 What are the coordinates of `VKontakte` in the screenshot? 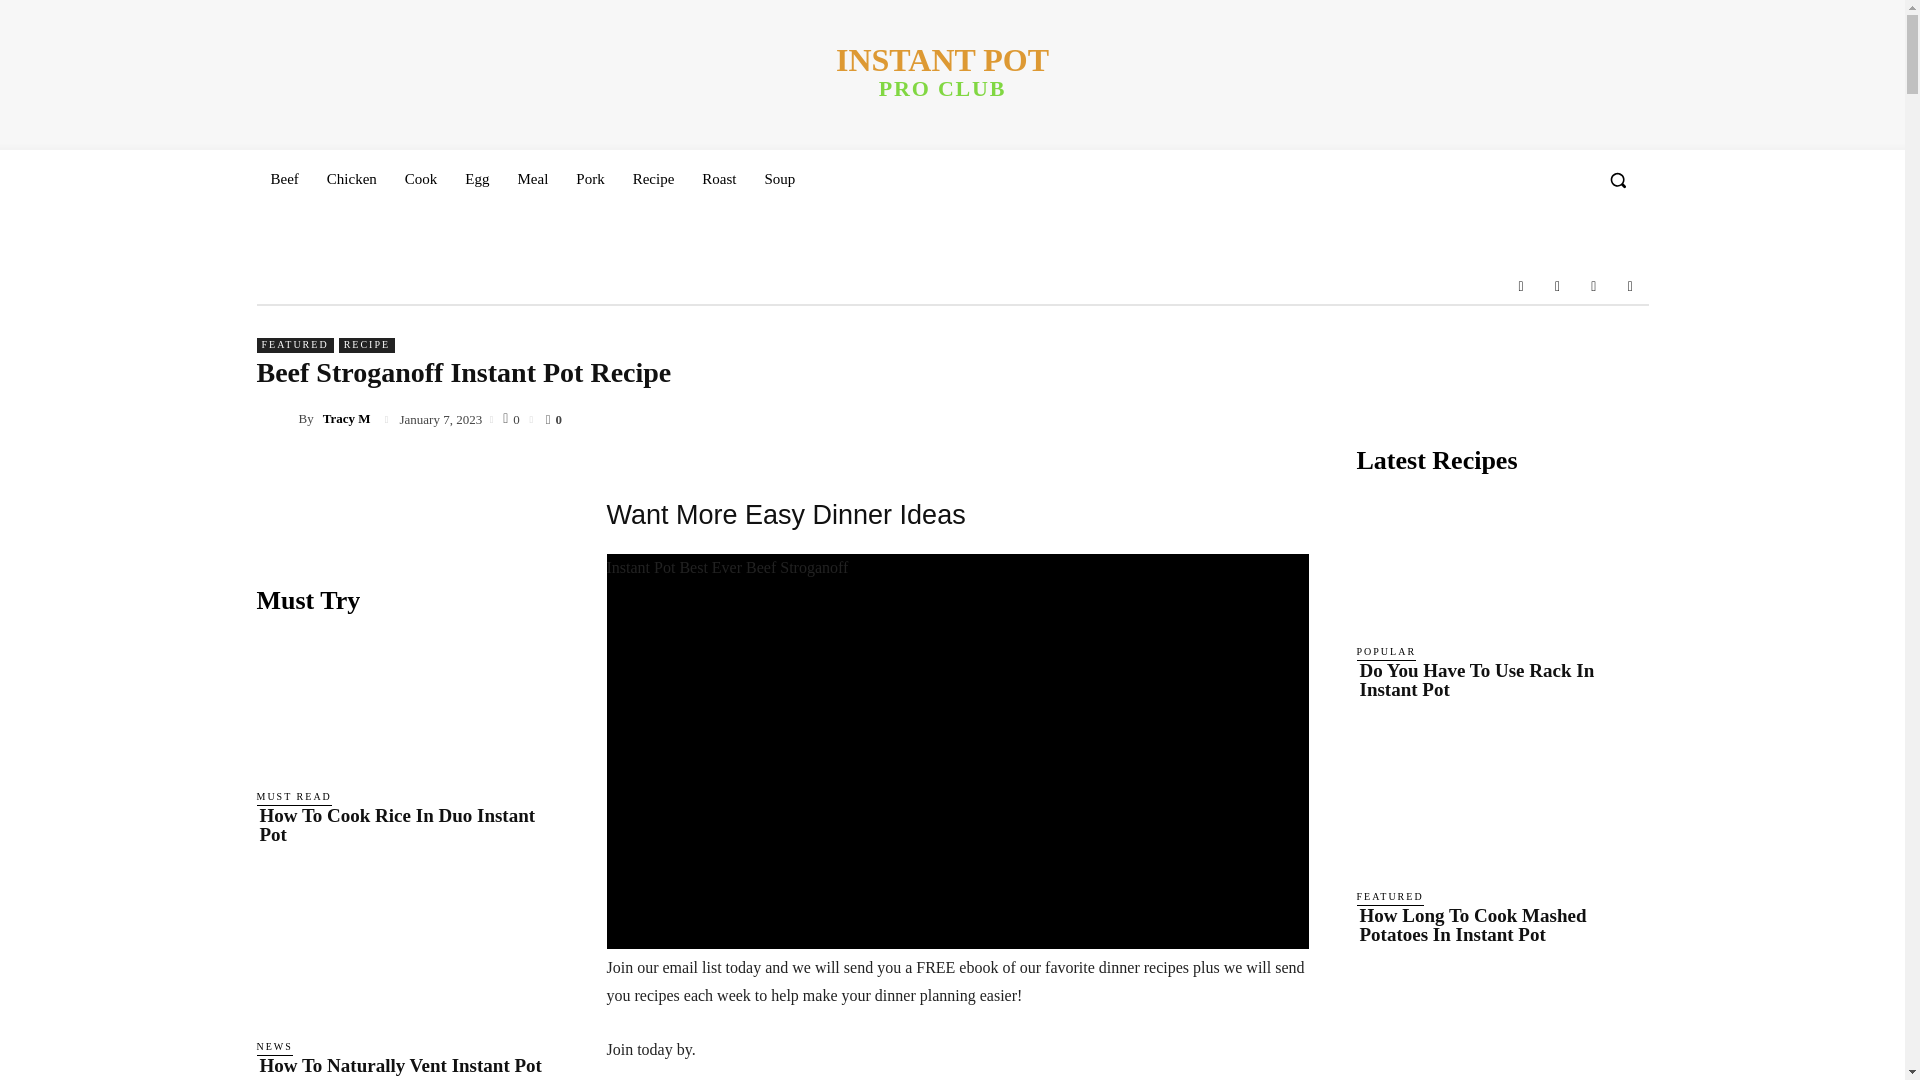 It's located at (283, 179).